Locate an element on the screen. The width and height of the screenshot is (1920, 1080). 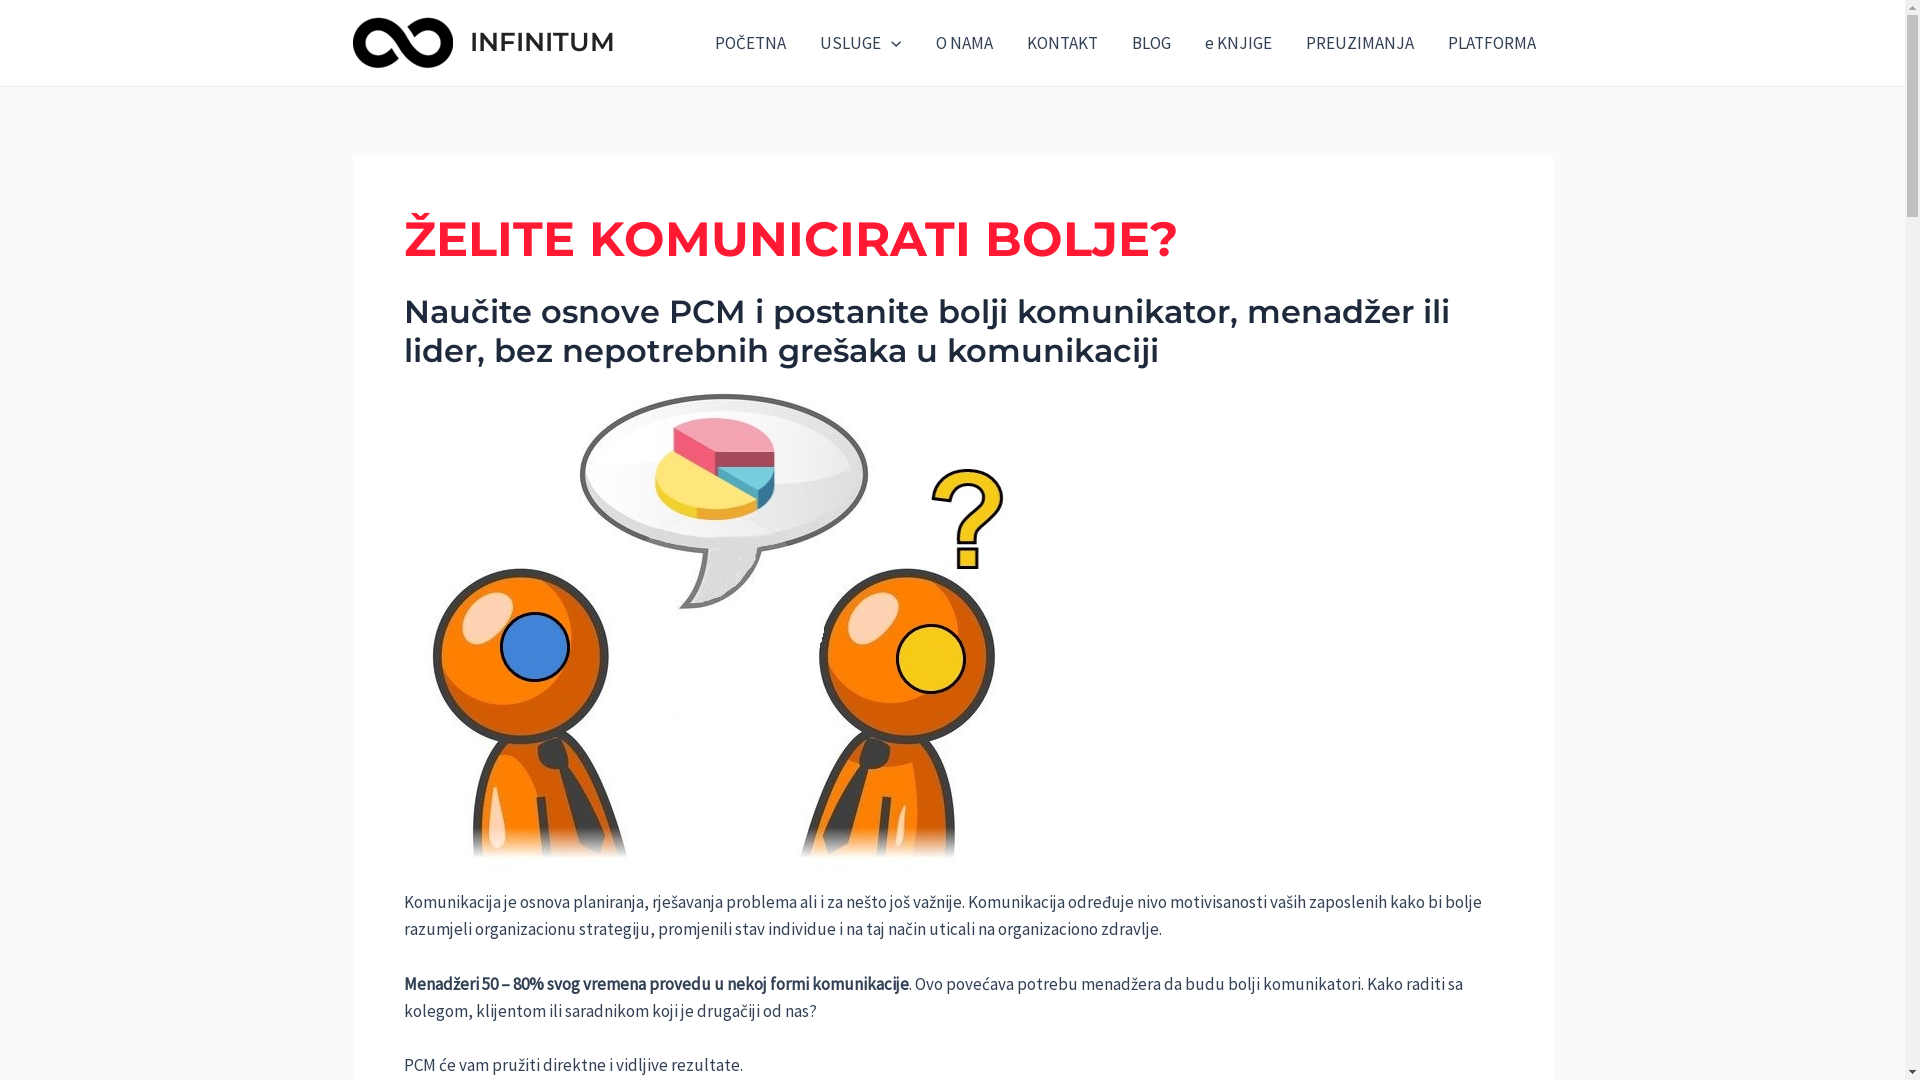
BLOG is located at coordinates (1150, 43).